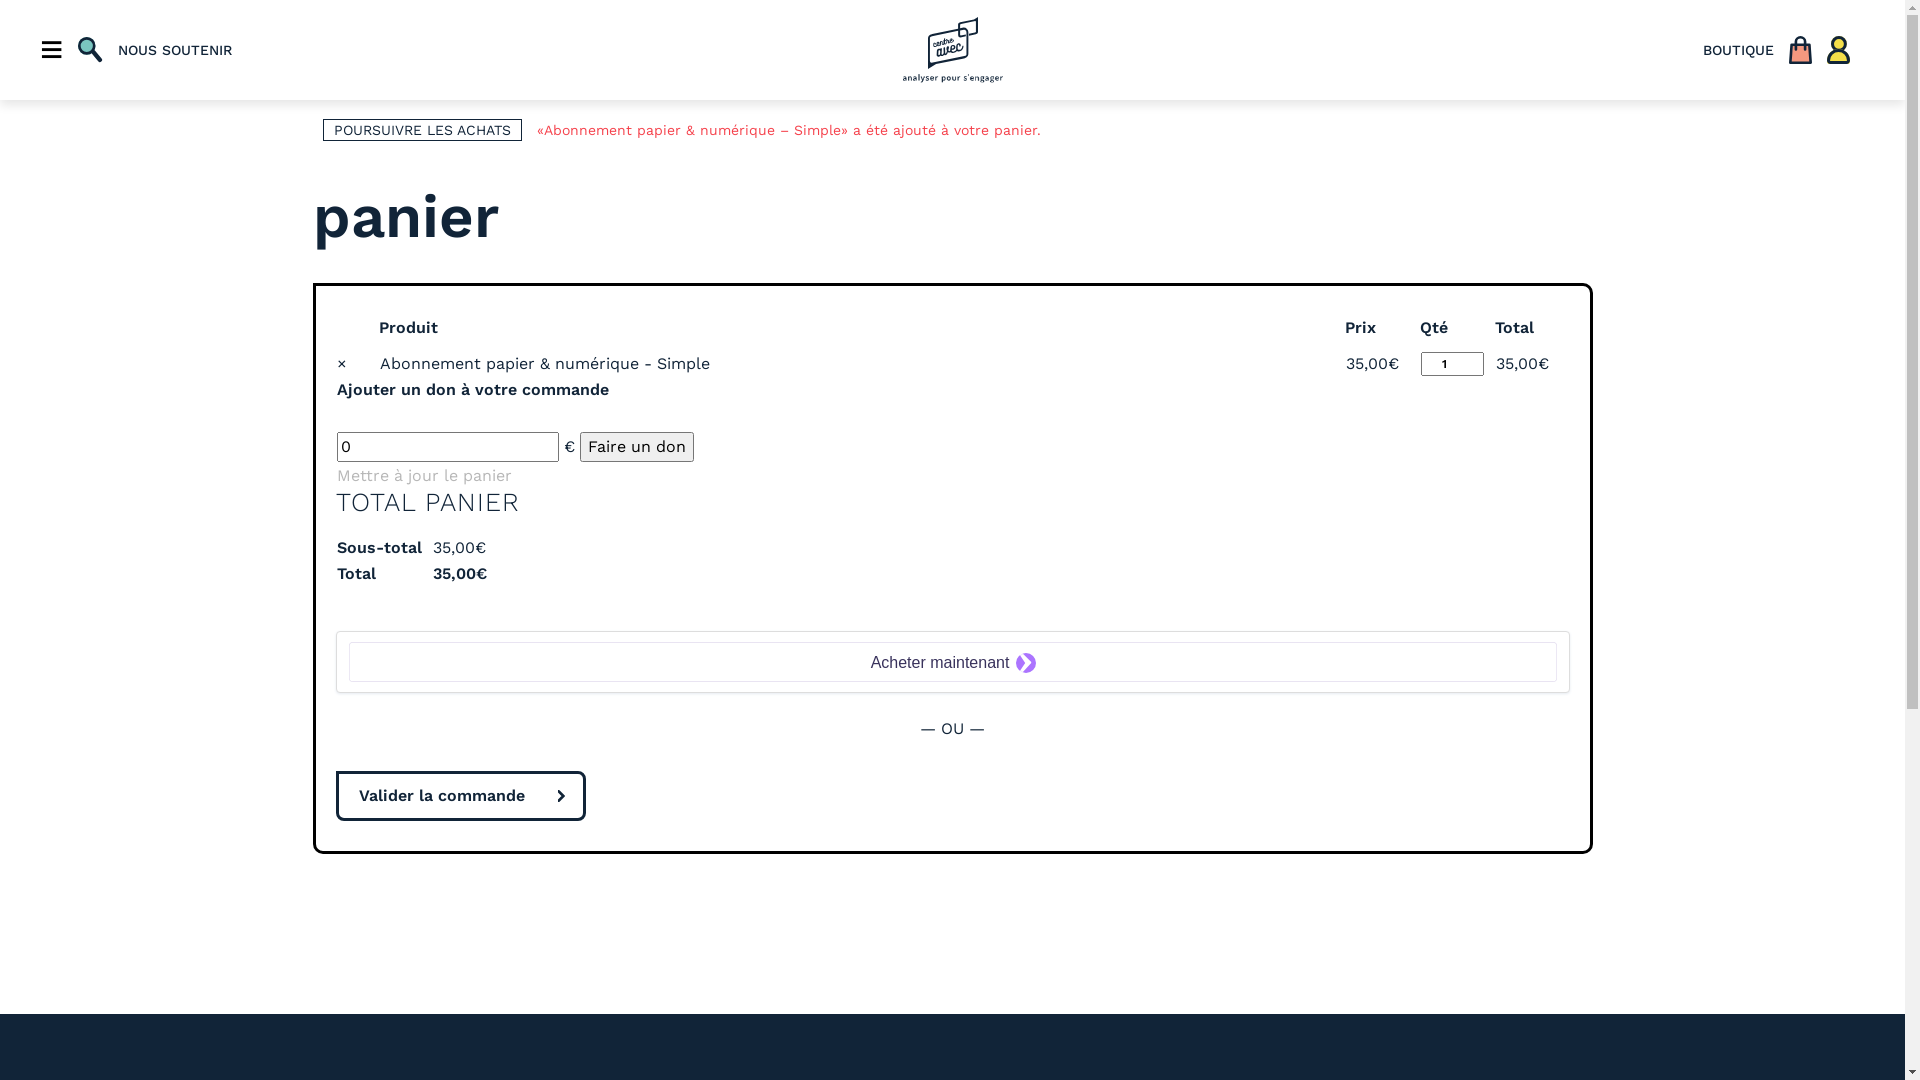 This screenshot has width=1920, height=1080. Describe the element at coordinates (422, 130) in the screenshot. I see `POURSUIVRE LES ACHATS` at that location.